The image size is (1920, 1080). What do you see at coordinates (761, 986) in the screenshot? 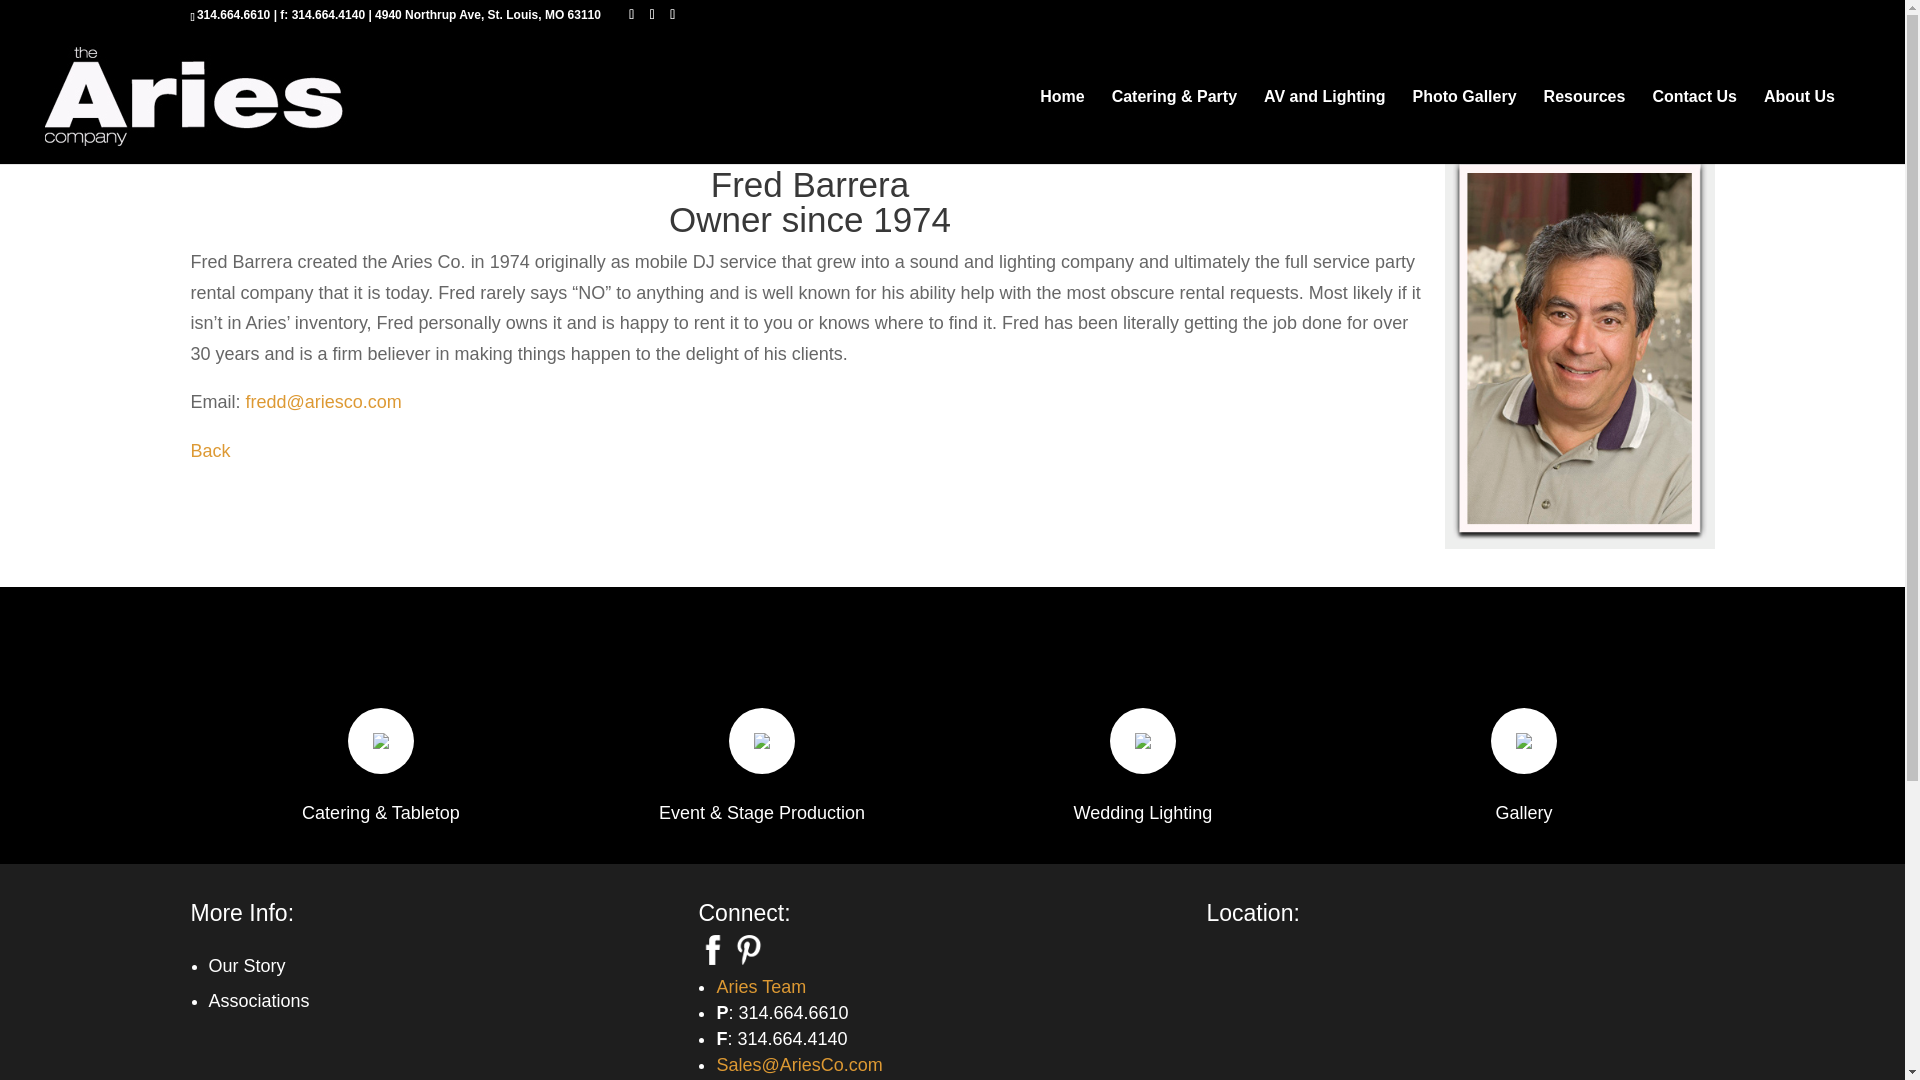
I see `Aries Team` at bounding box center [761, 986].